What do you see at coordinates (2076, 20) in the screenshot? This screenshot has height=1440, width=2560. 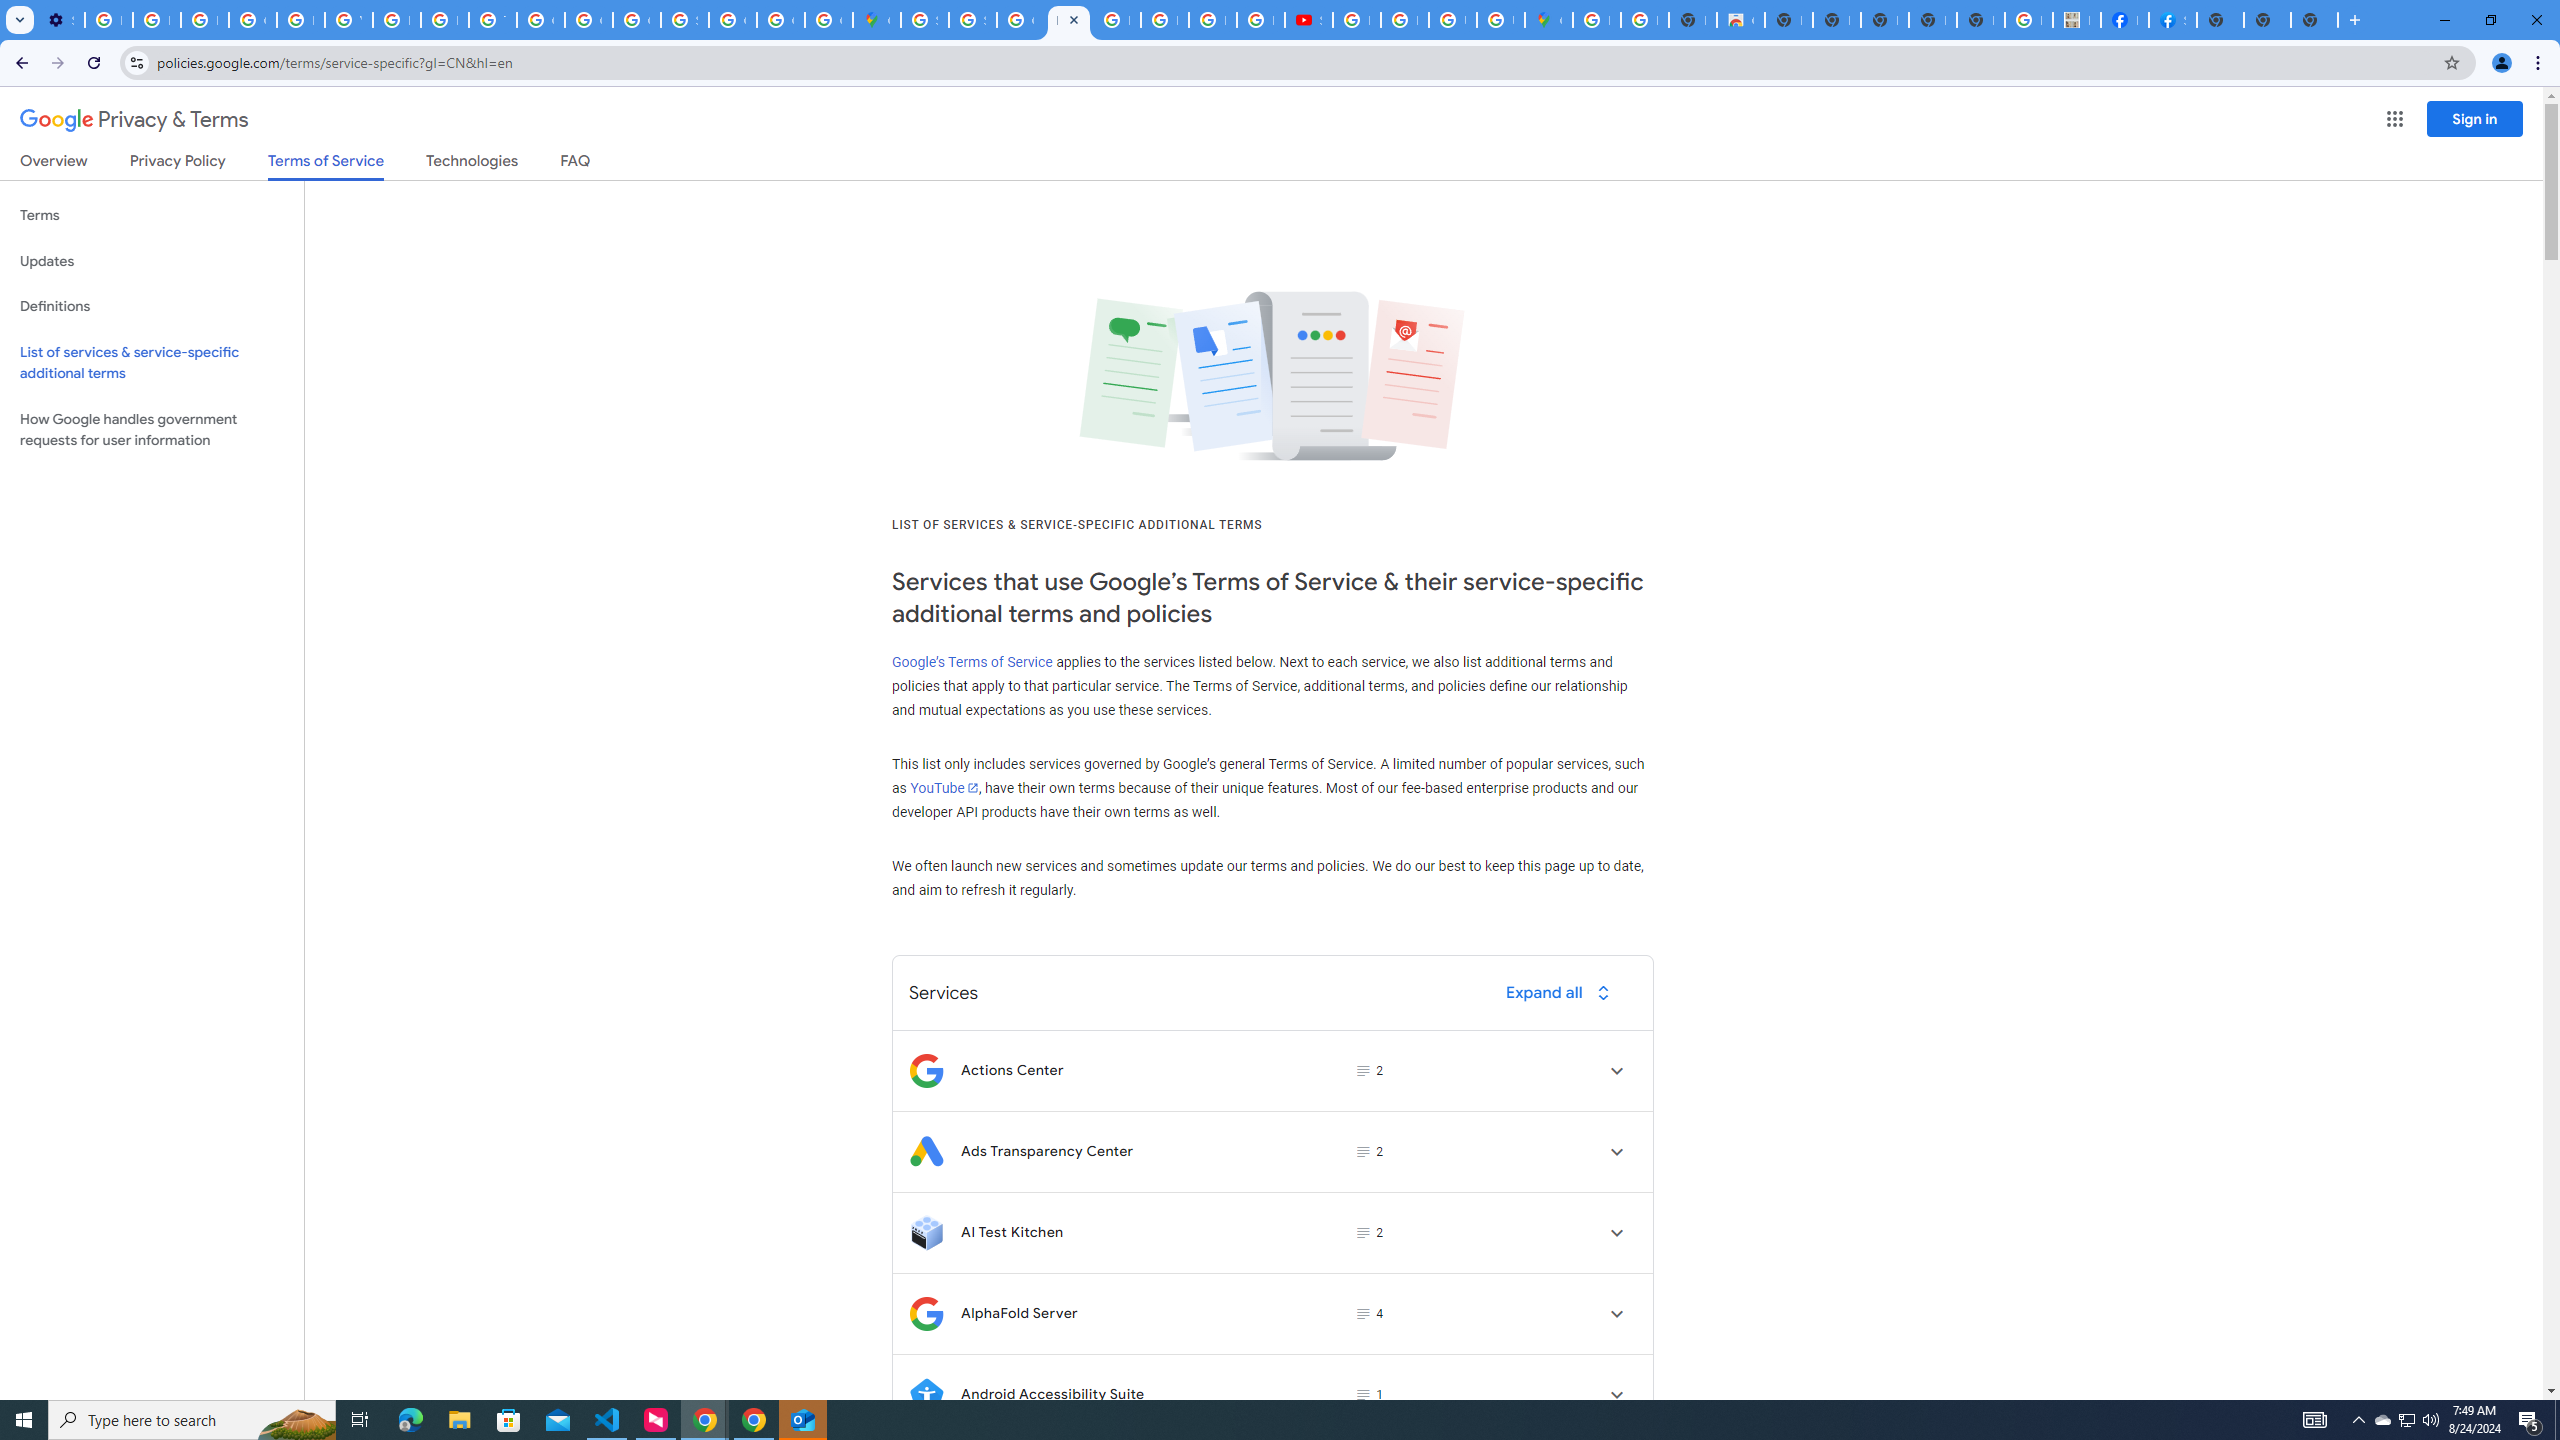 I see `MILEY CYRUS.` at bounding box center [2076, 20].